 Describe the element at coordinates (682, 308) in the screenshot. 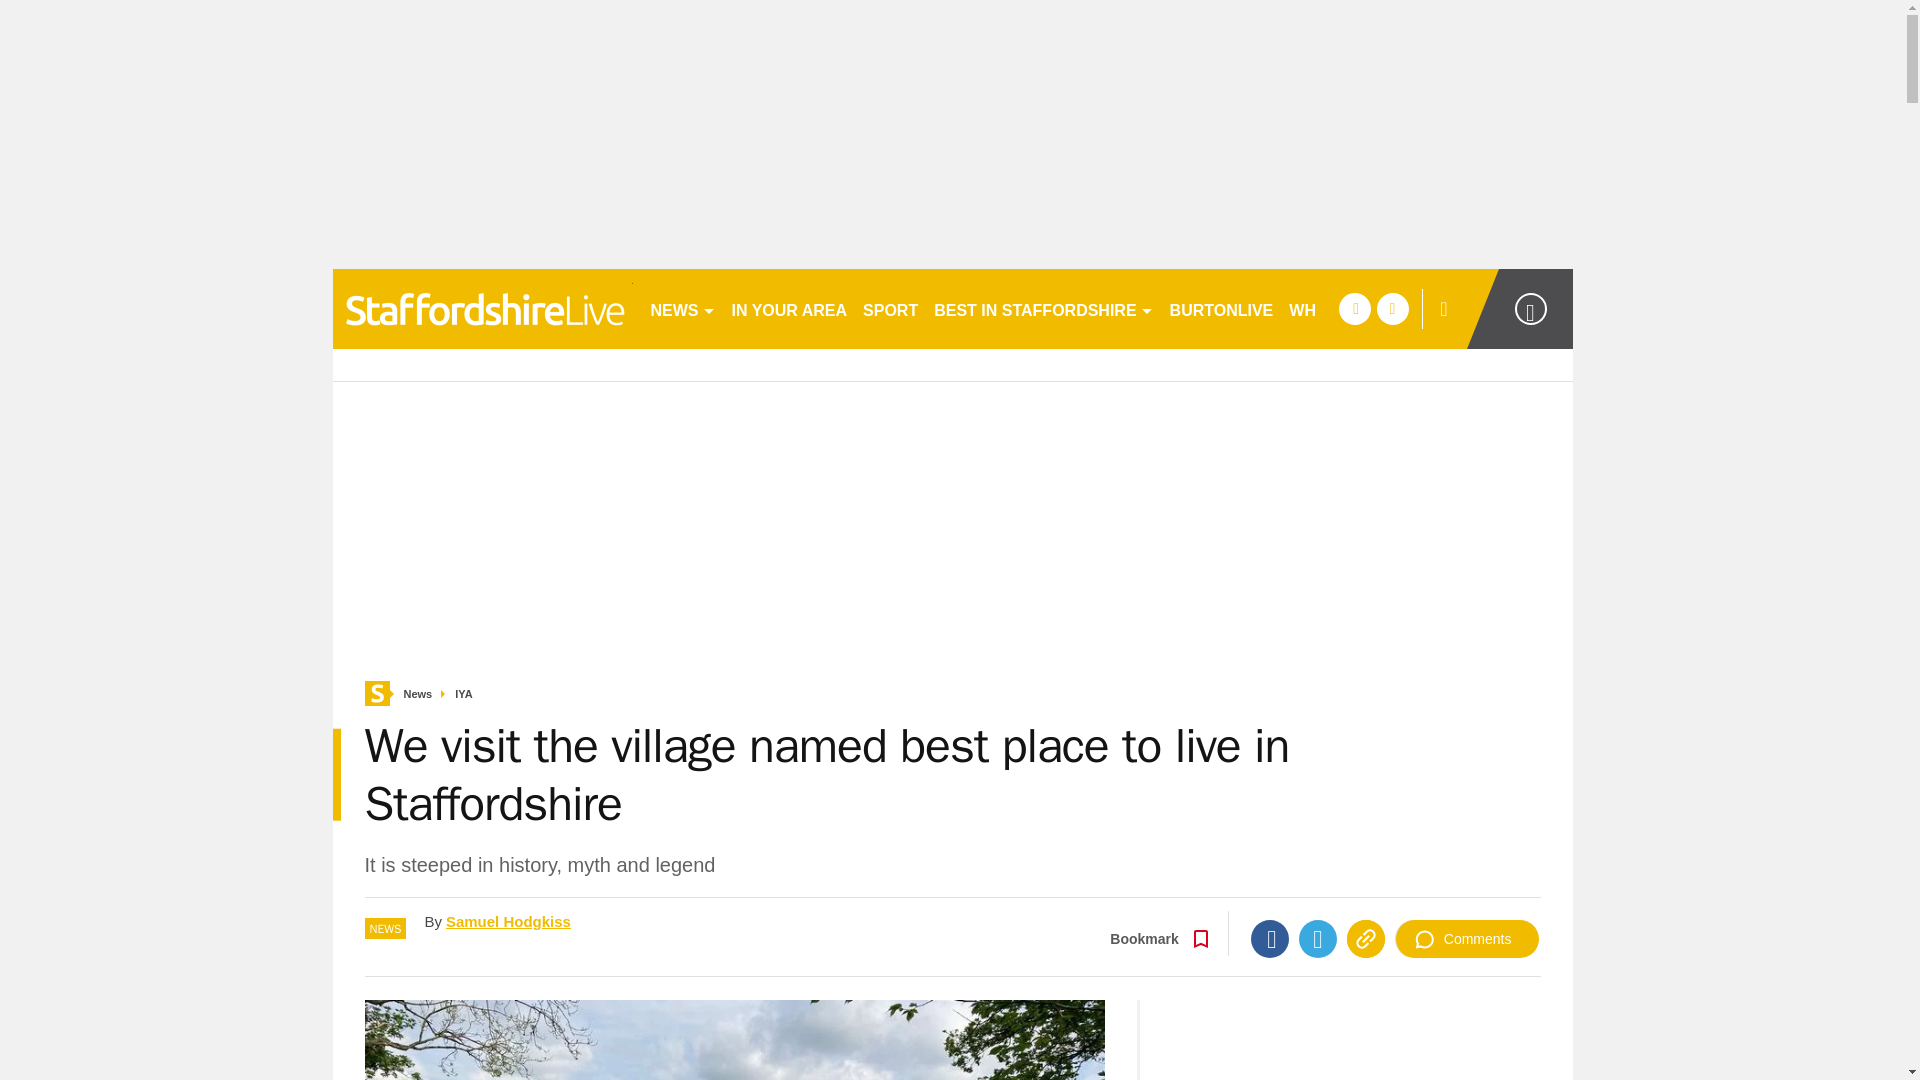

I see `NEWS` at that location.